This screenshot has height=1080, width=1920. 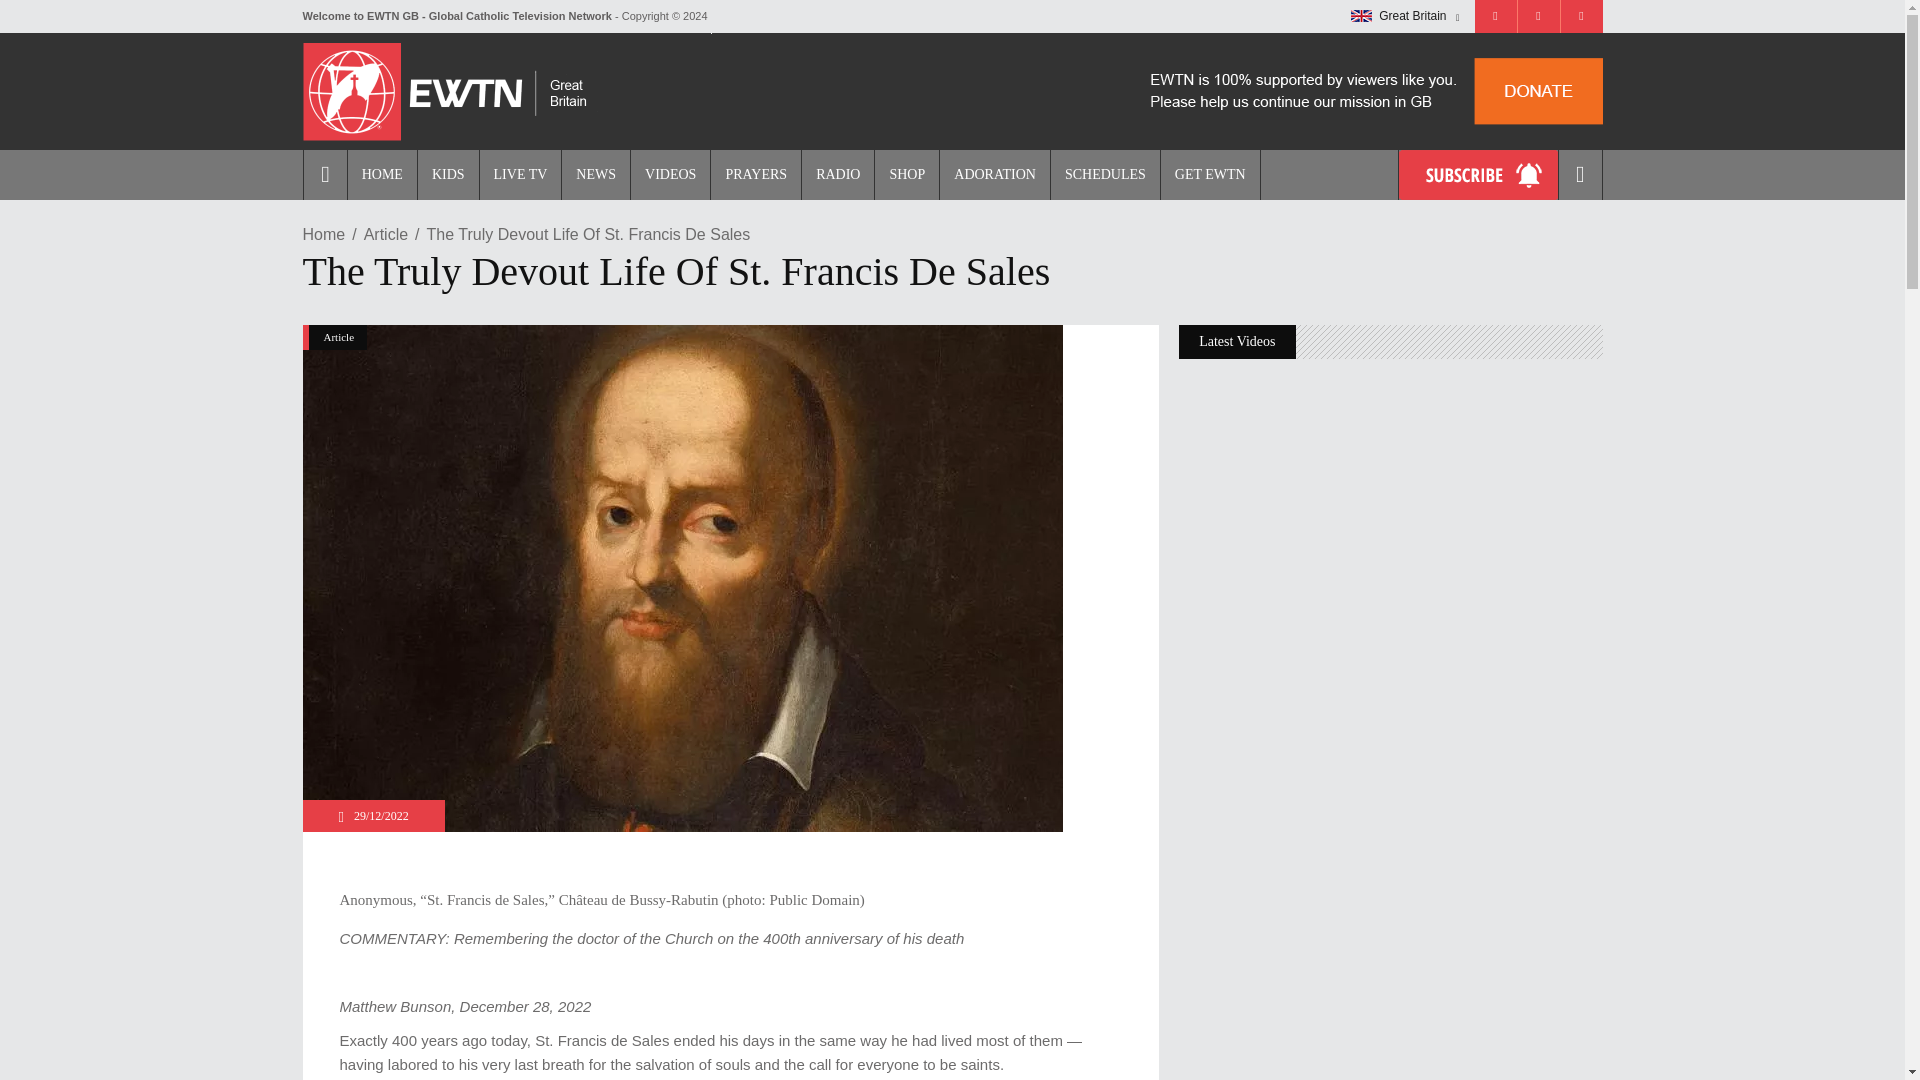 I want to click on VIDEOS, so click(x=670, y=174).